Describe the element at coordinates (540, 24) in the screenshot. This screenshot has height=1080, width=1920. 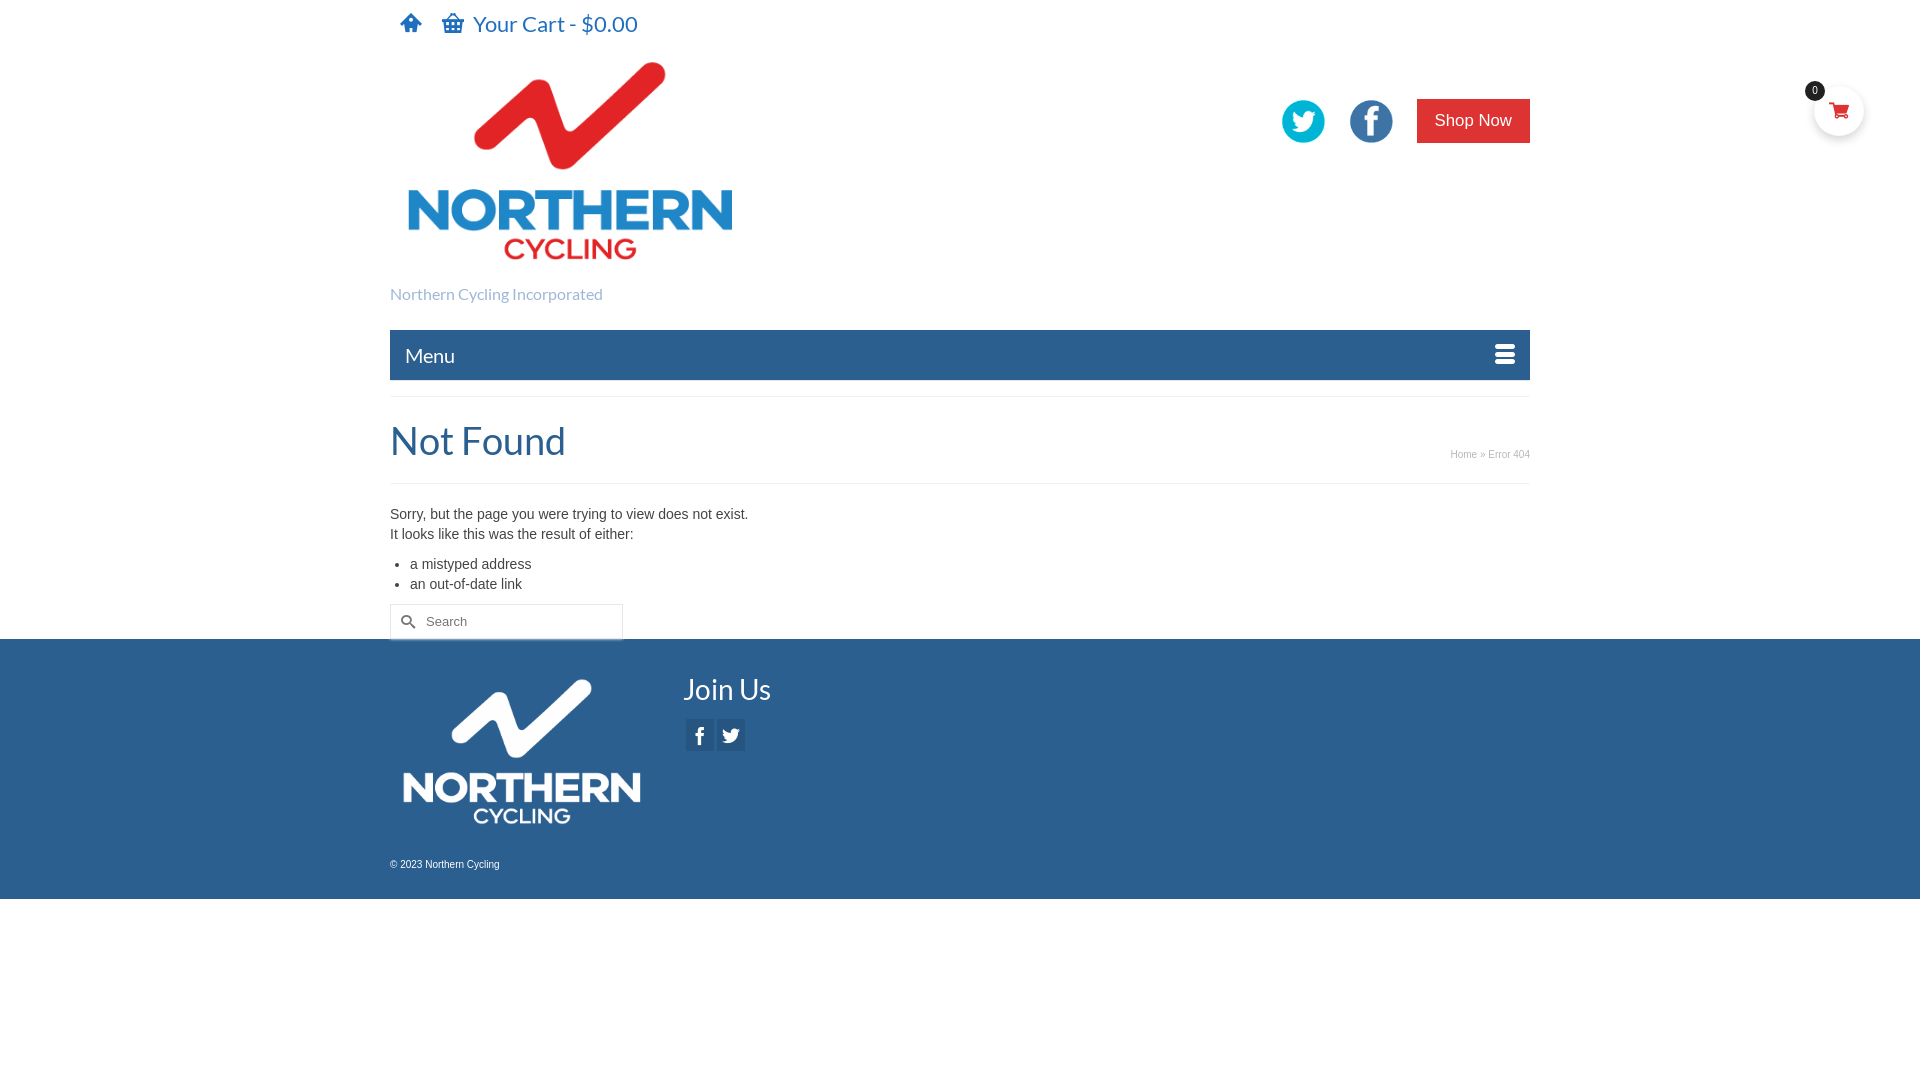
I see `Your Cart - $0.00` at that location.